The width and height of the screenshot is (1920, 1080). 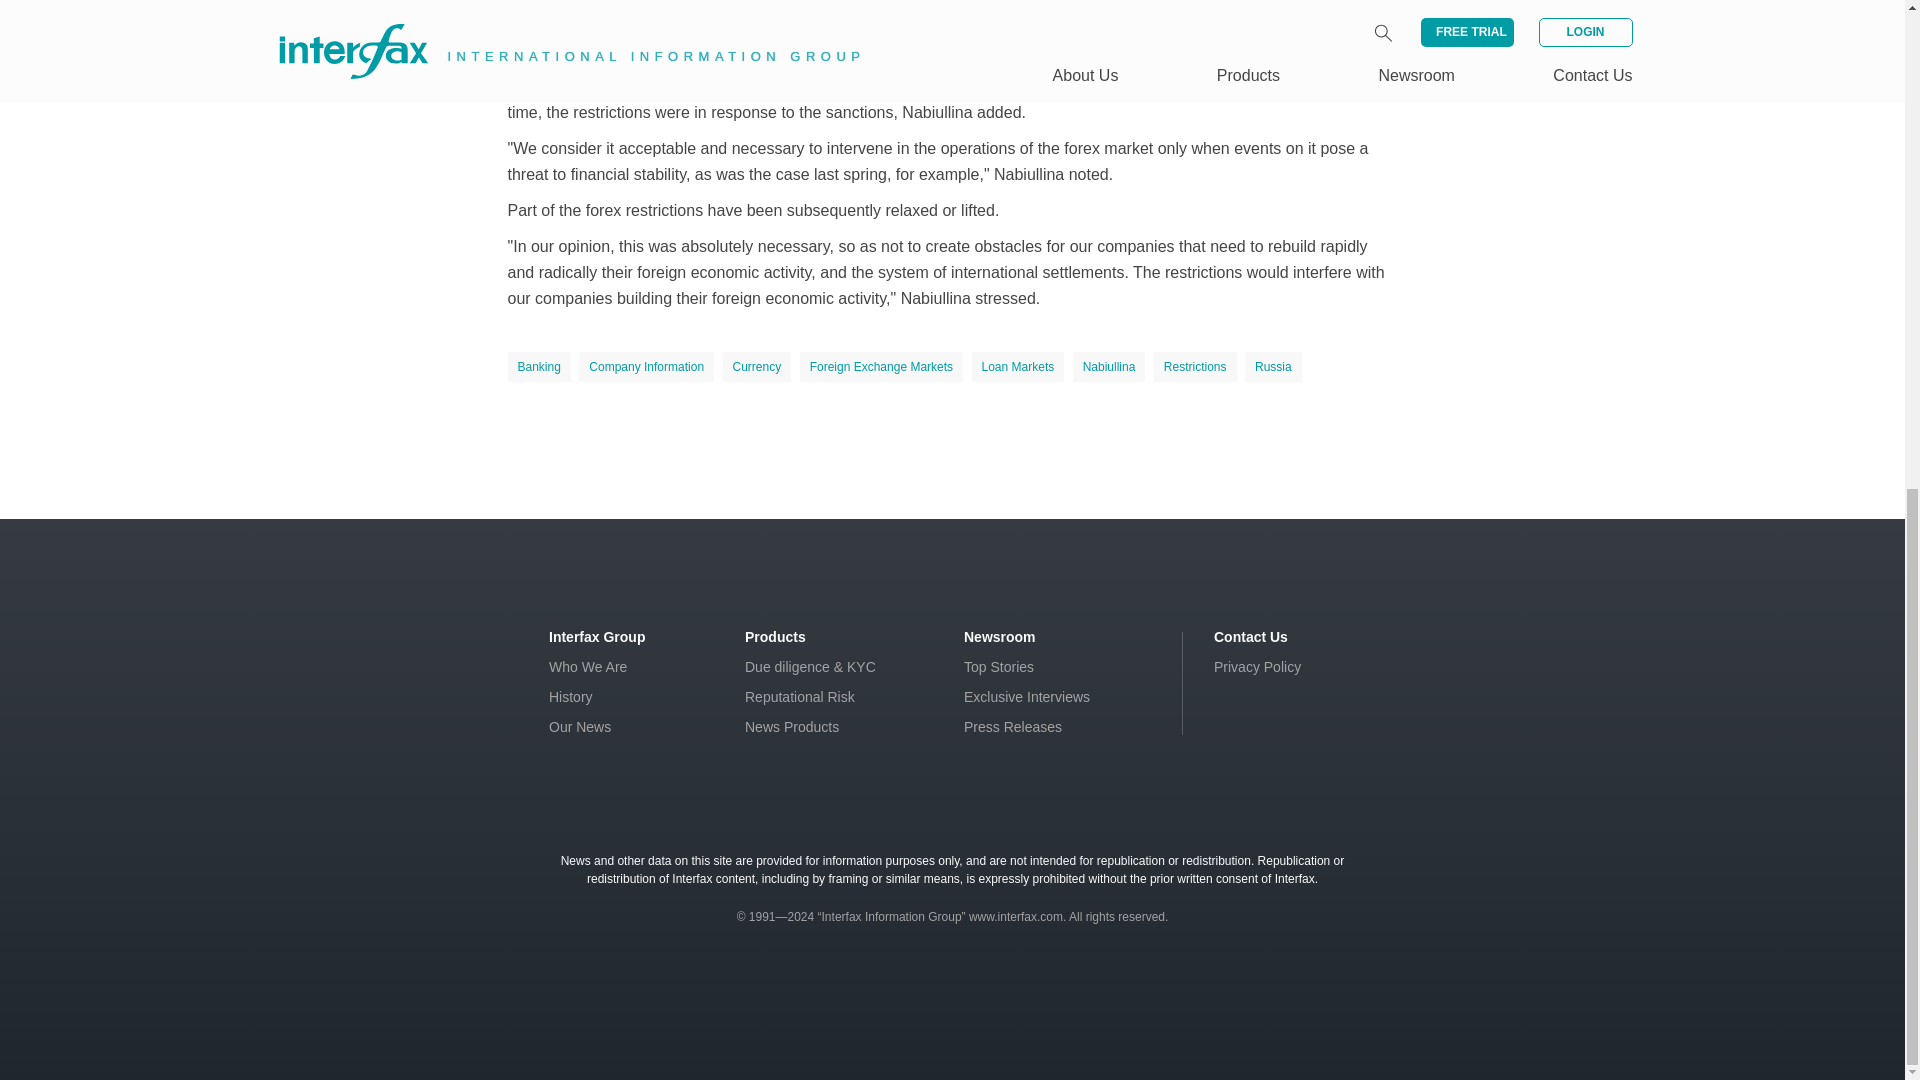 What do you see at coordinates (882, 367) in the screenshot?
I see `Foreign Exchange Markets` at bounding box center [882, 367].